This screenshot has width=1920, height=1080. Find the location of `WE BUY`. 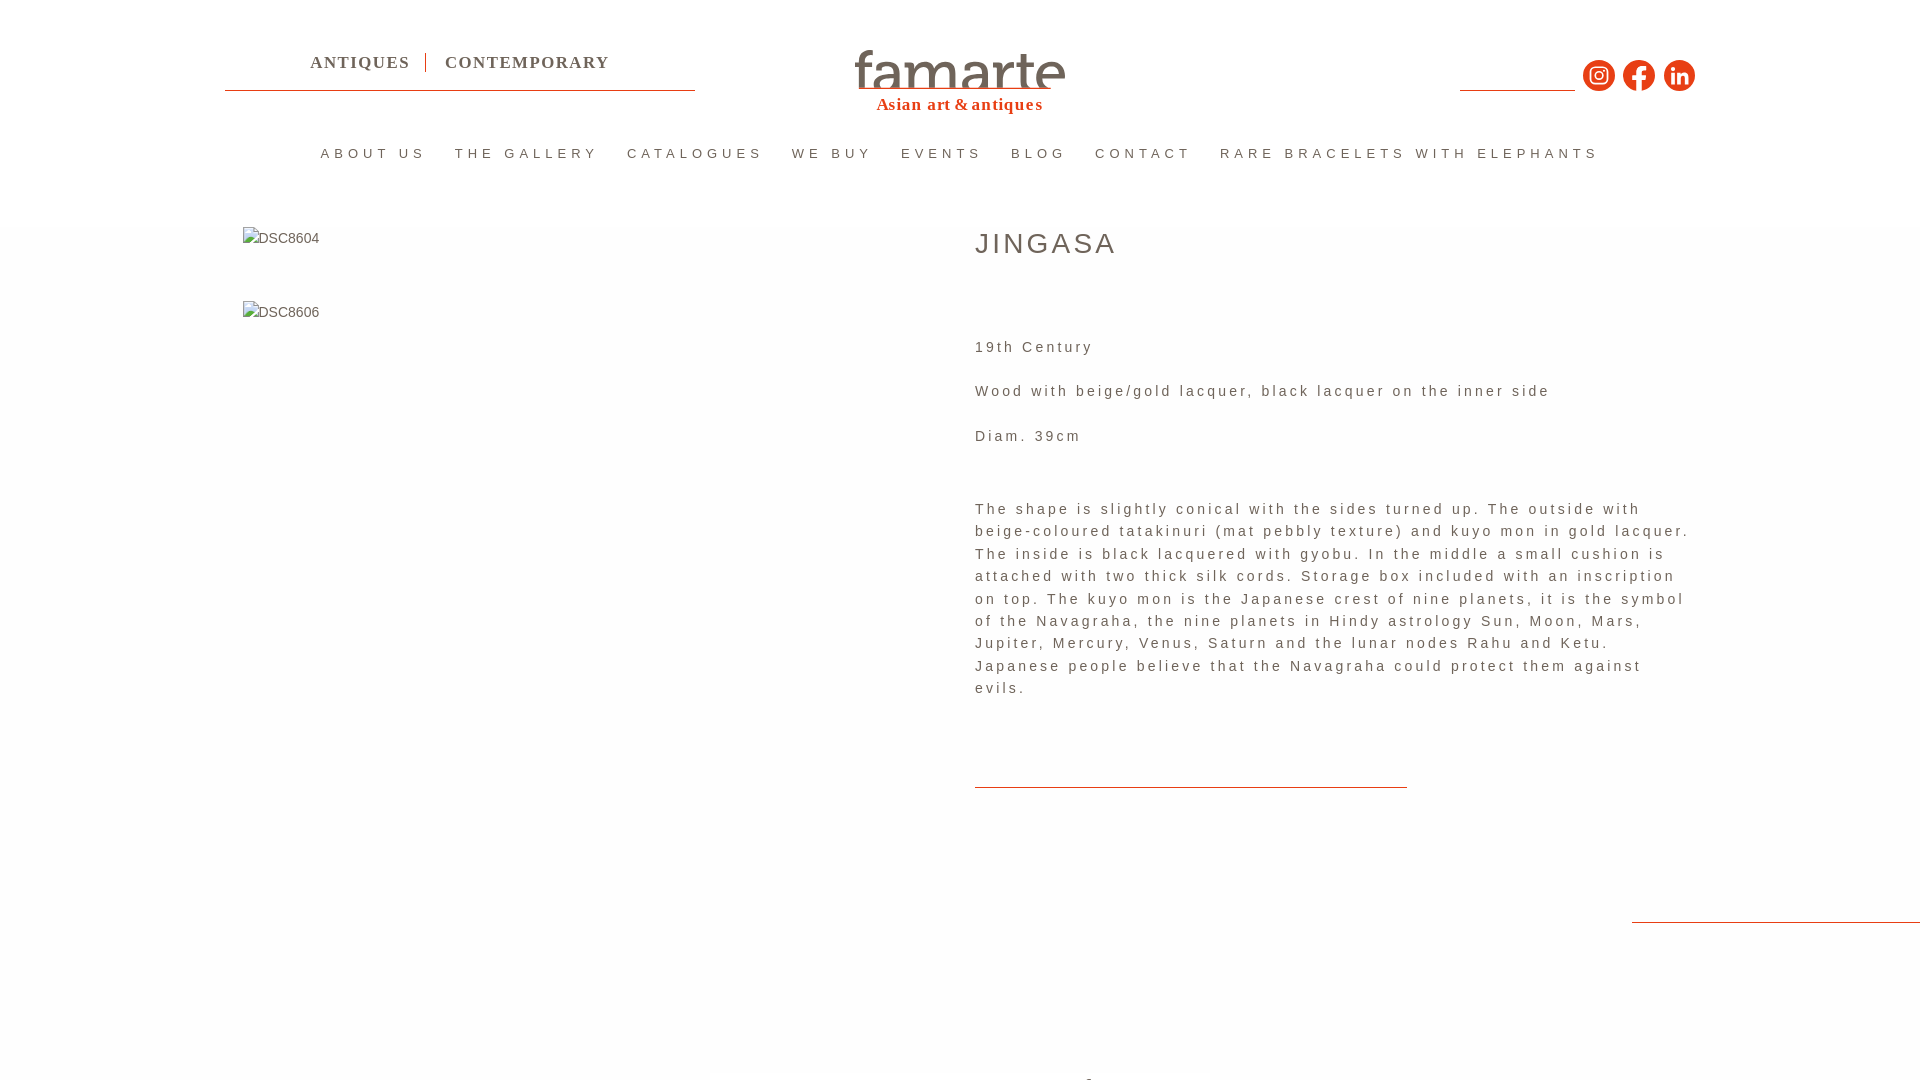

WE BUY is located at coordinates (832, 153).